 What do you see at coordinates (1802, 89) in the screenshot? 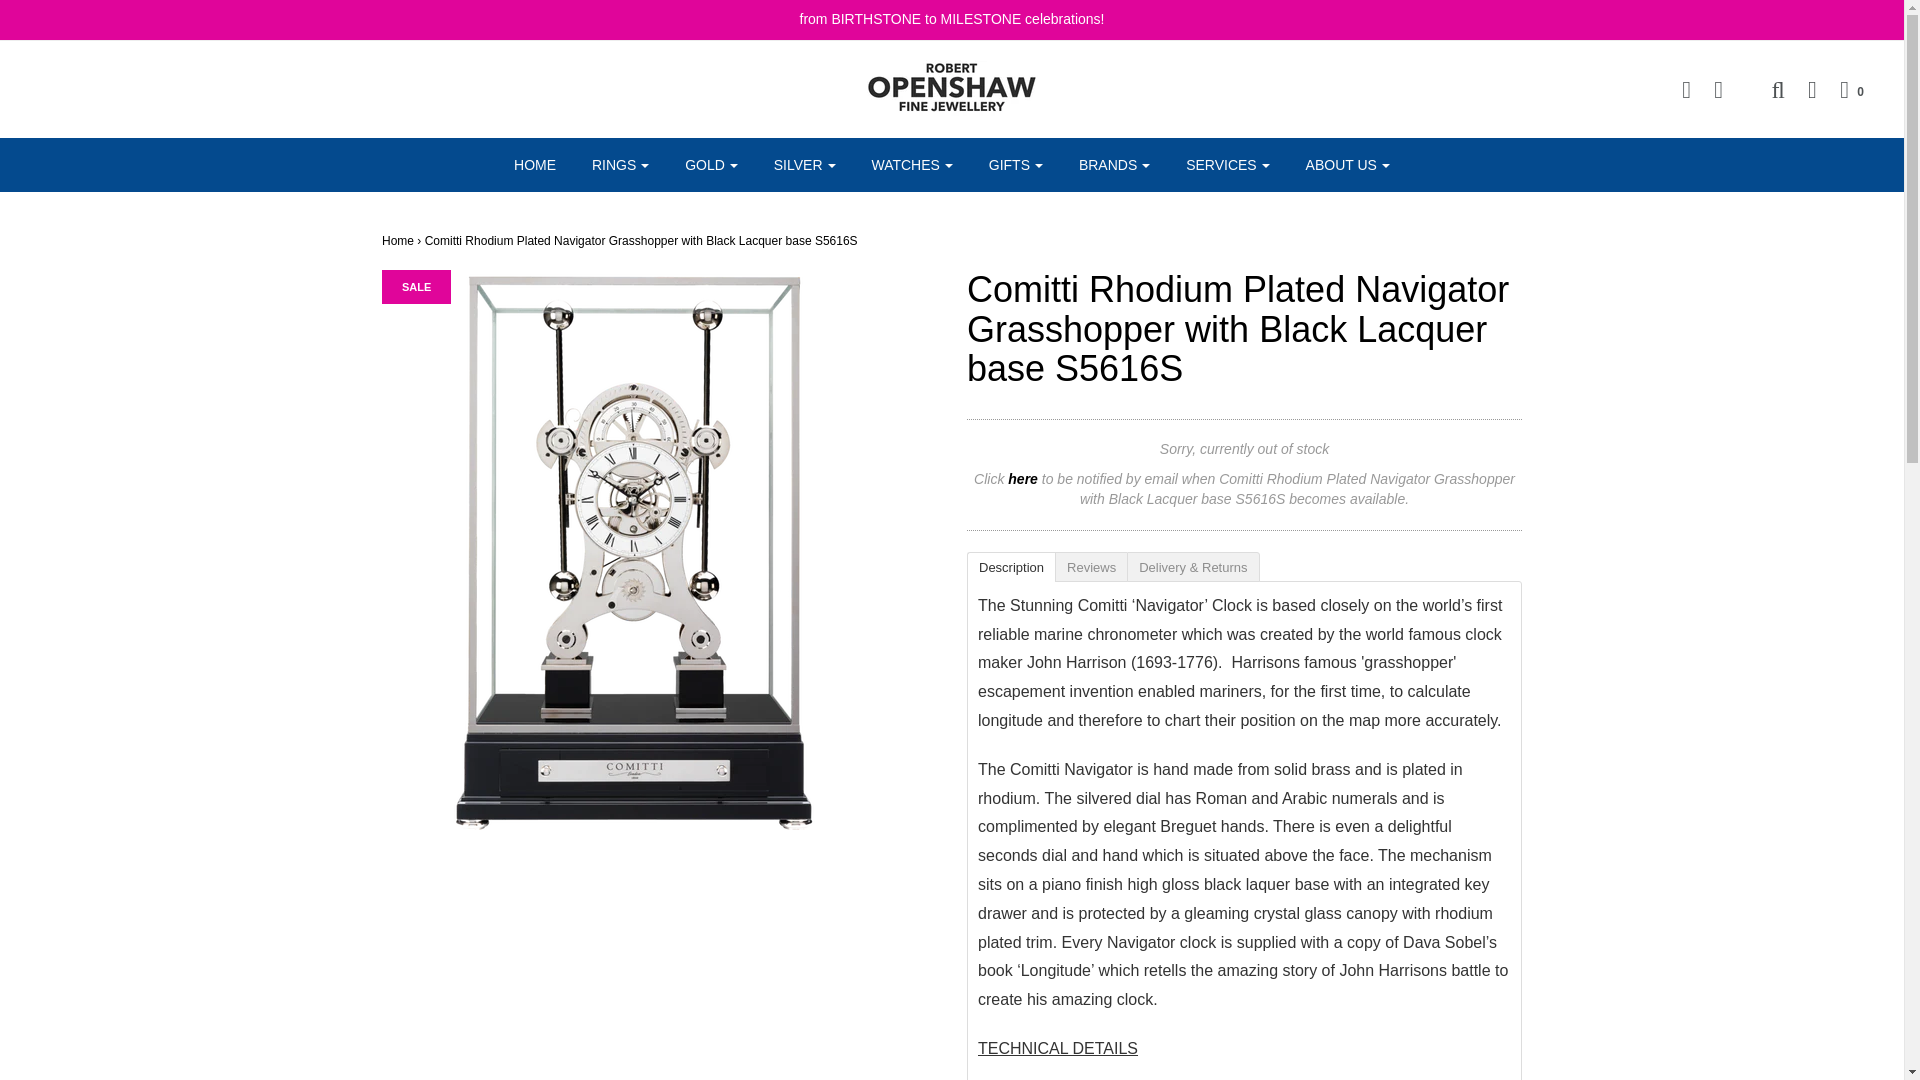
I see `Log in` at bounding box center [1802, 89].